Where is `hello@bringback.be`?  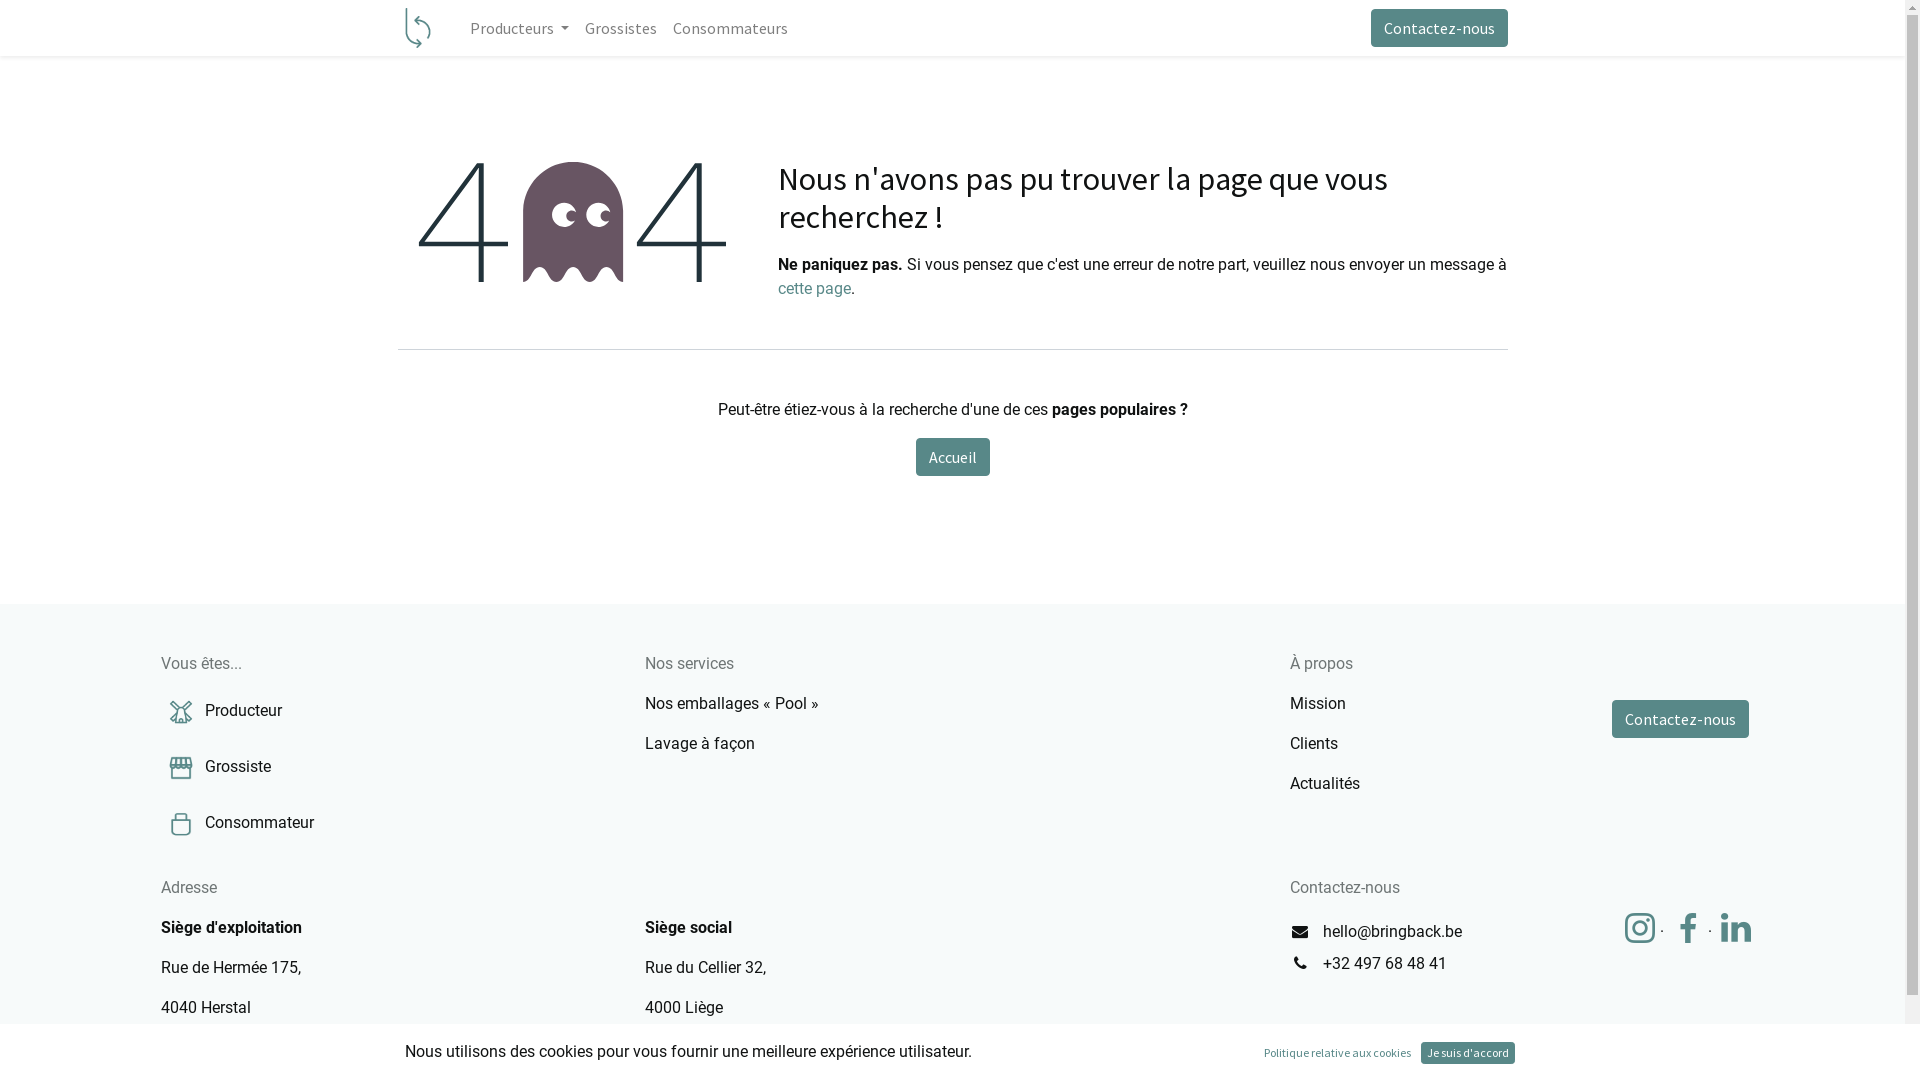 hello@bringback.be is located at coordinates (1392, 932).